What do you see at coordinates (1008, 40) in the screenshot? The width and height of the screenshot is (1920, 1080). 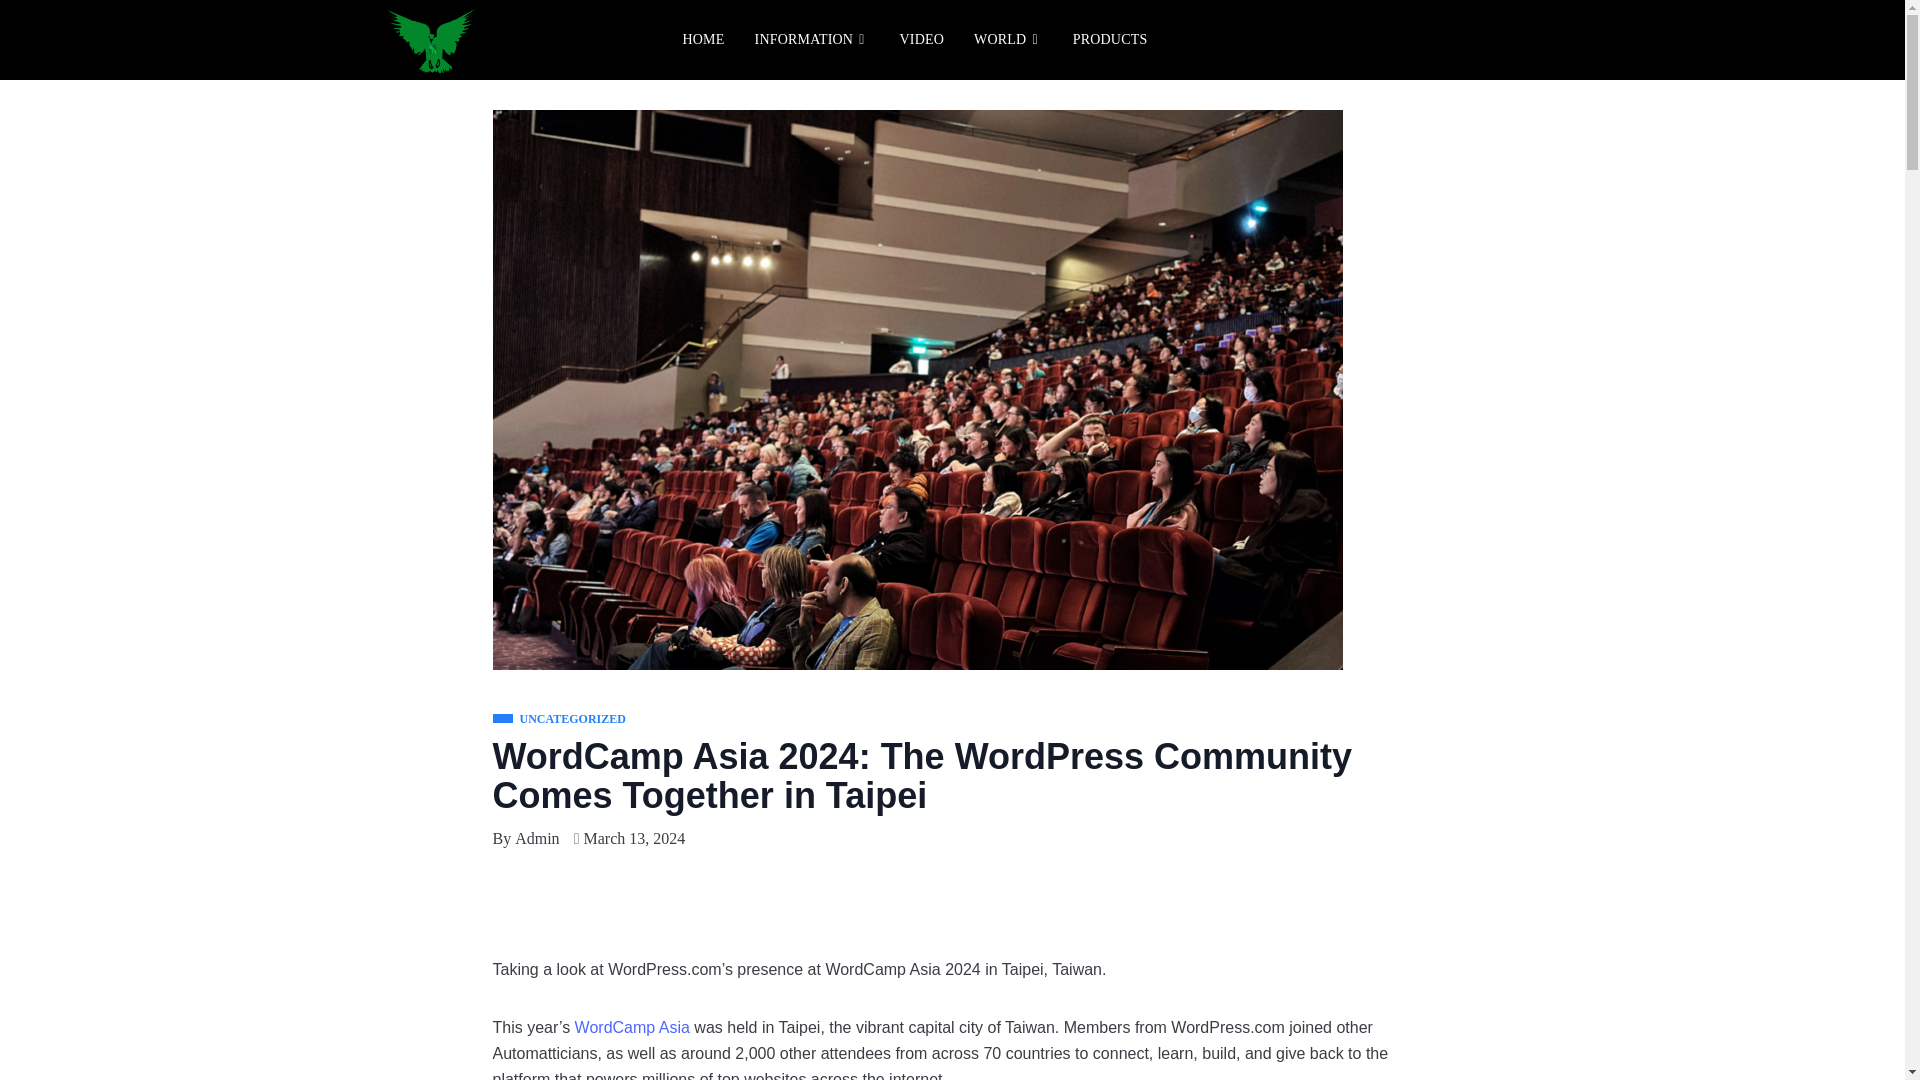 I see `WORLD` at bounding box center [1008, 40].